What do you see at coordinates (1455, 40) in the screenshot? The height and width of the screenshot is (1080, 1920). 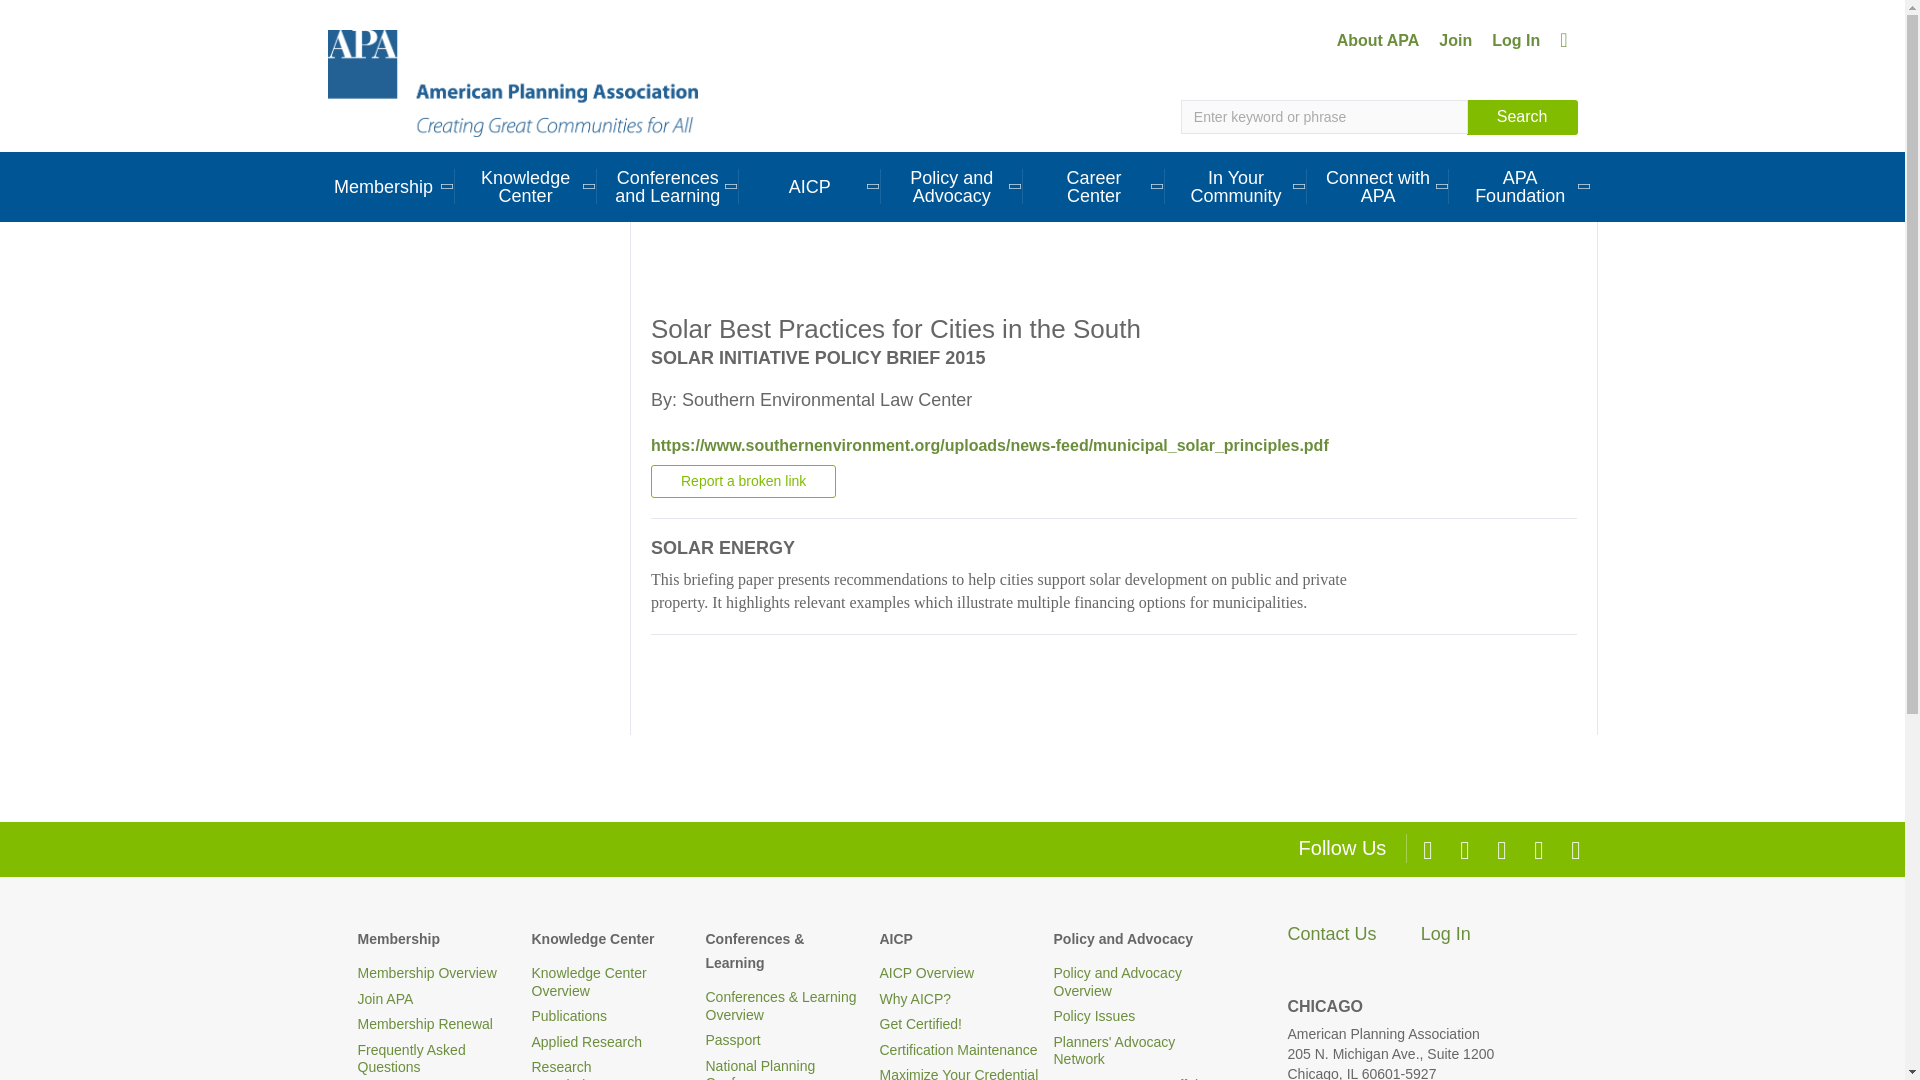 I see `Join` at bounding box center [1455, 40].